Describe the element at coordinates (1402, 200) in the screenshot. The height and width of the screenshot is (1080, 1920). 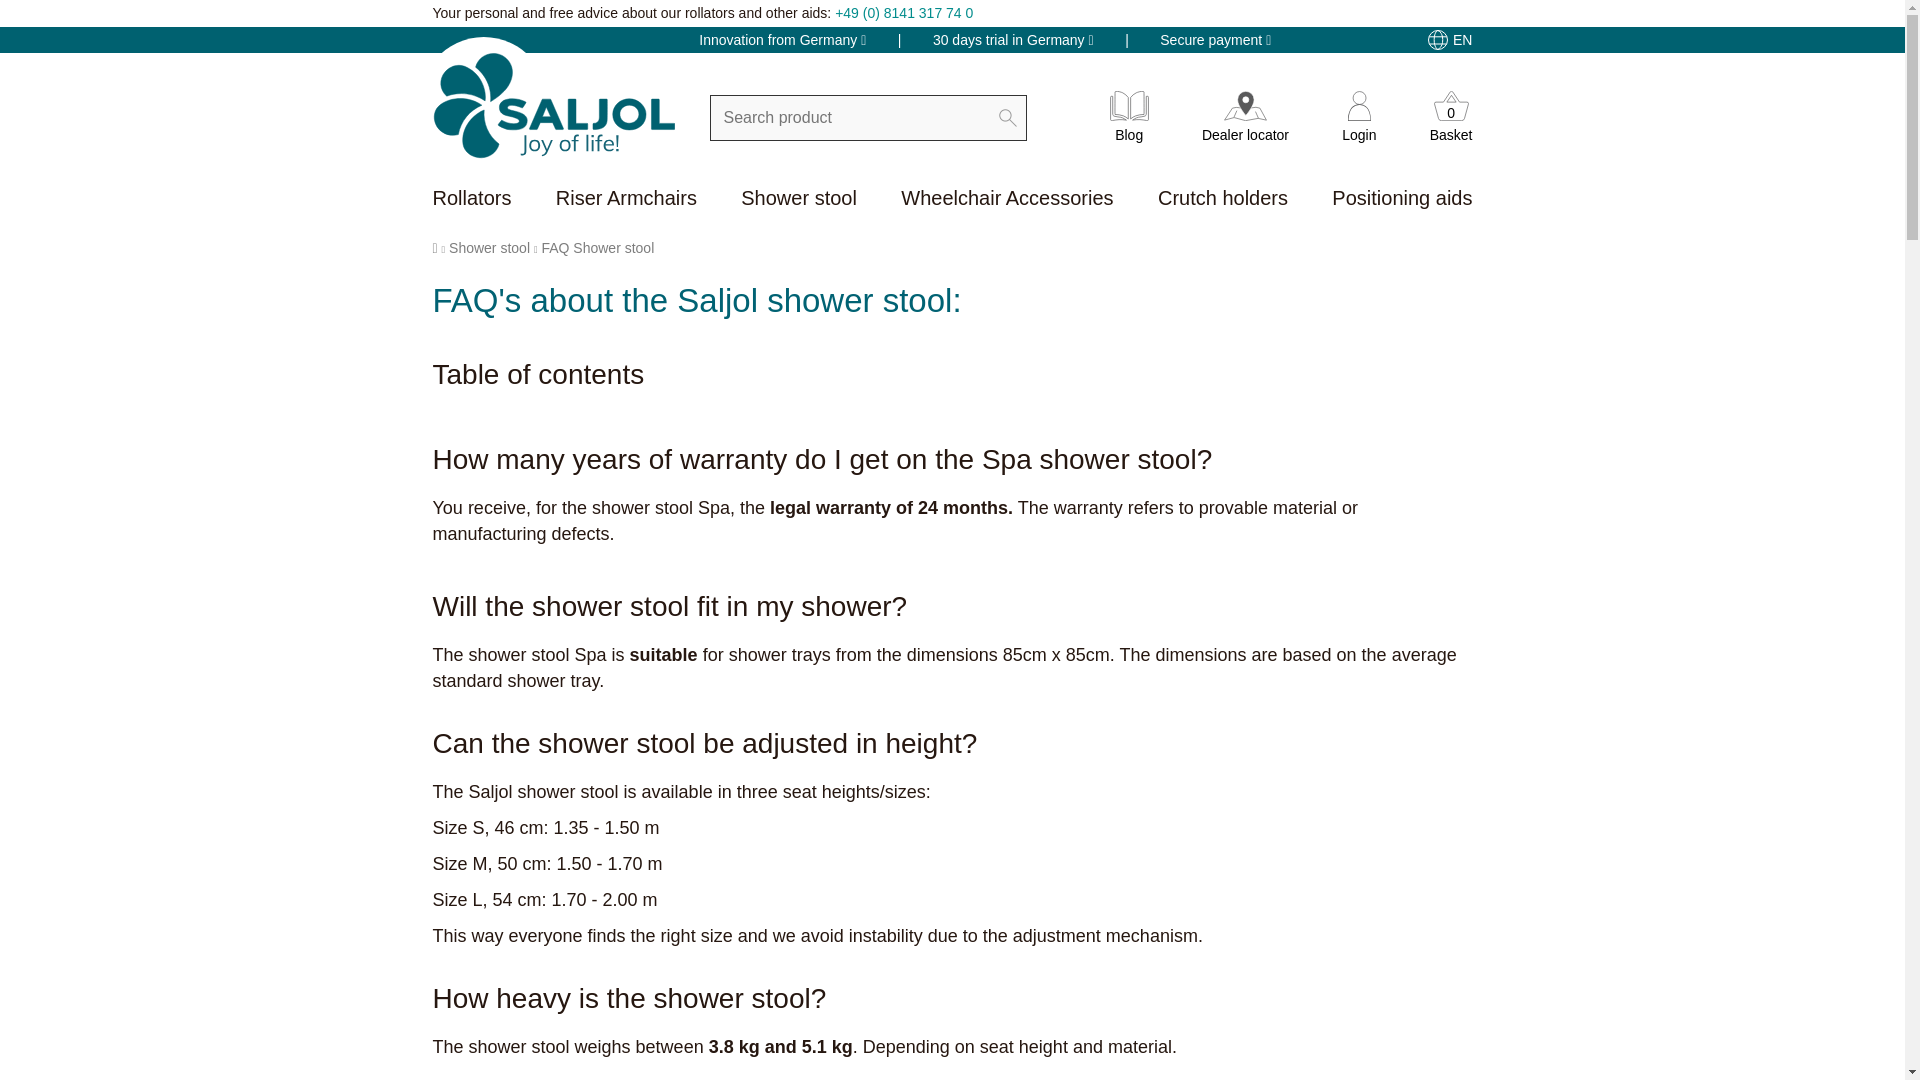
I see `Positioning aids` at that location.